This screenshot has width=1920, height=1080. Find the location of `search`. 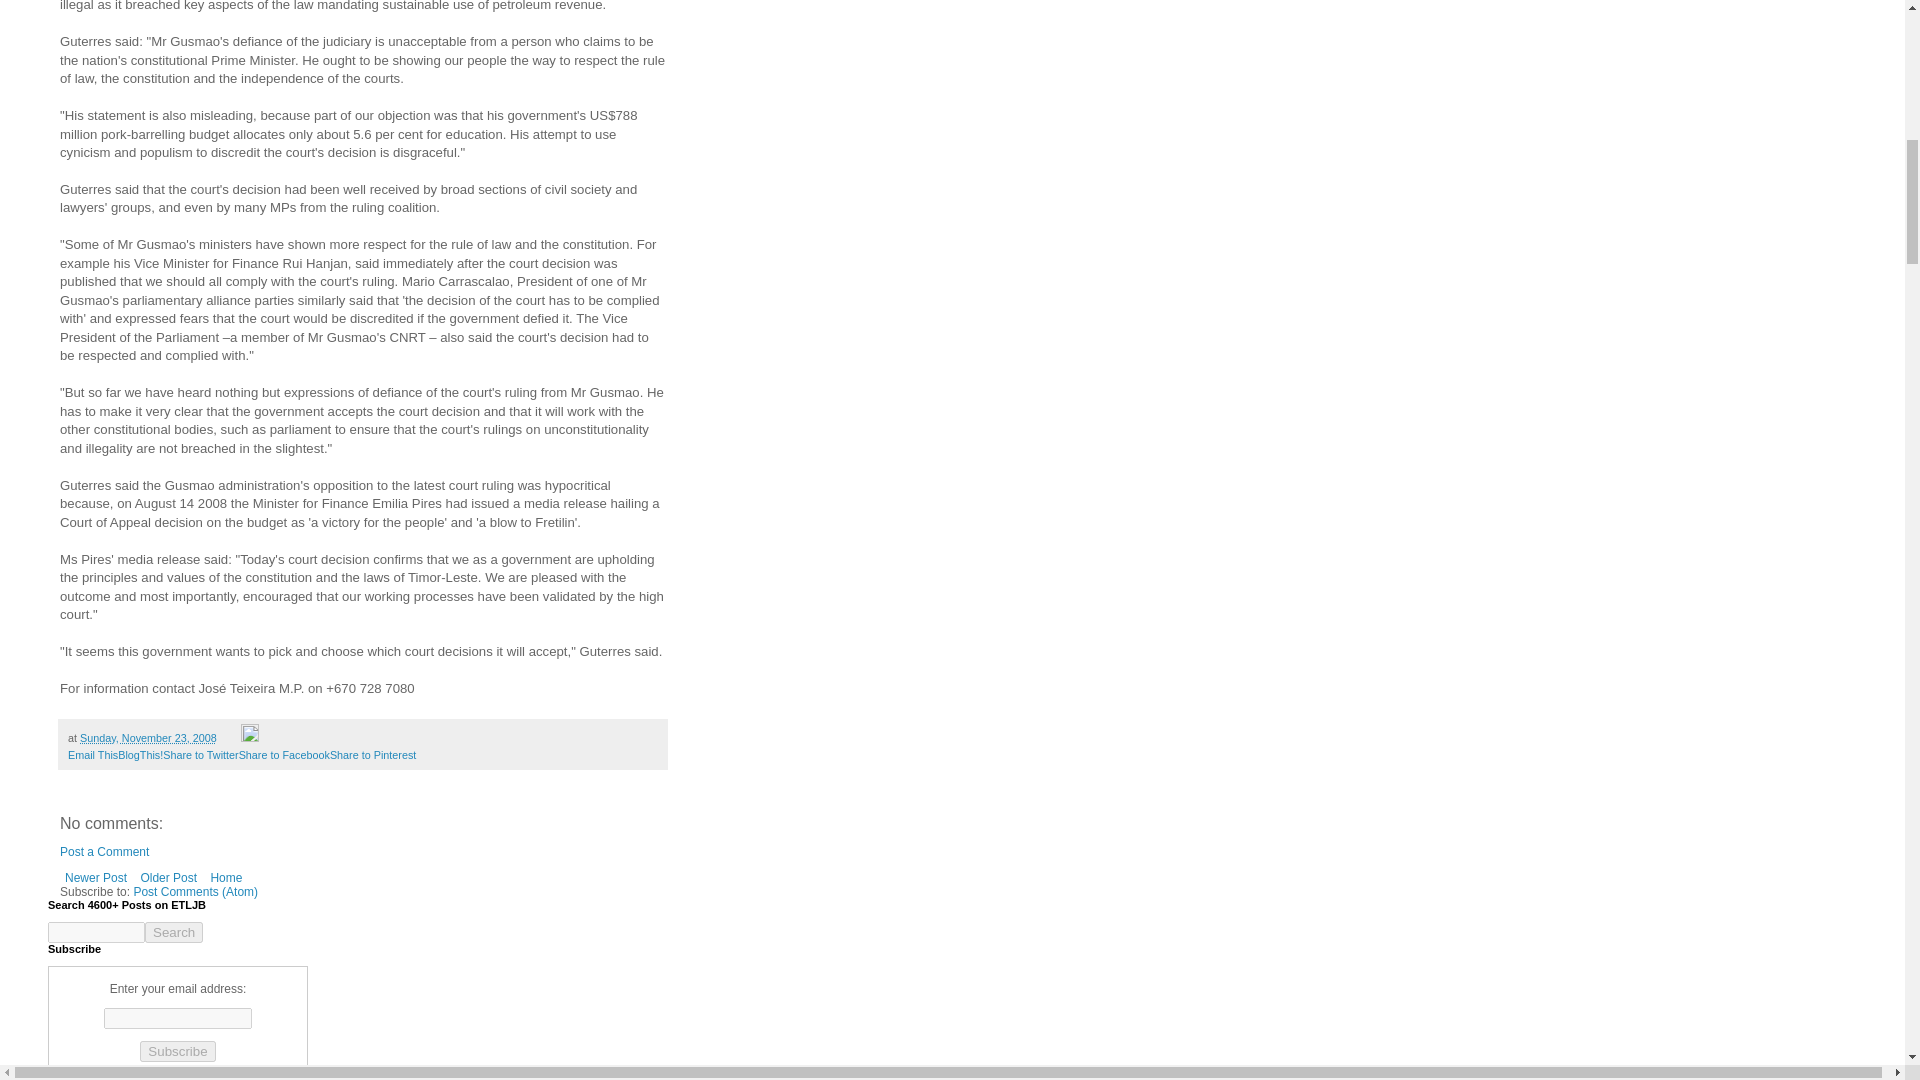

search is located at coordinates (174, 932).